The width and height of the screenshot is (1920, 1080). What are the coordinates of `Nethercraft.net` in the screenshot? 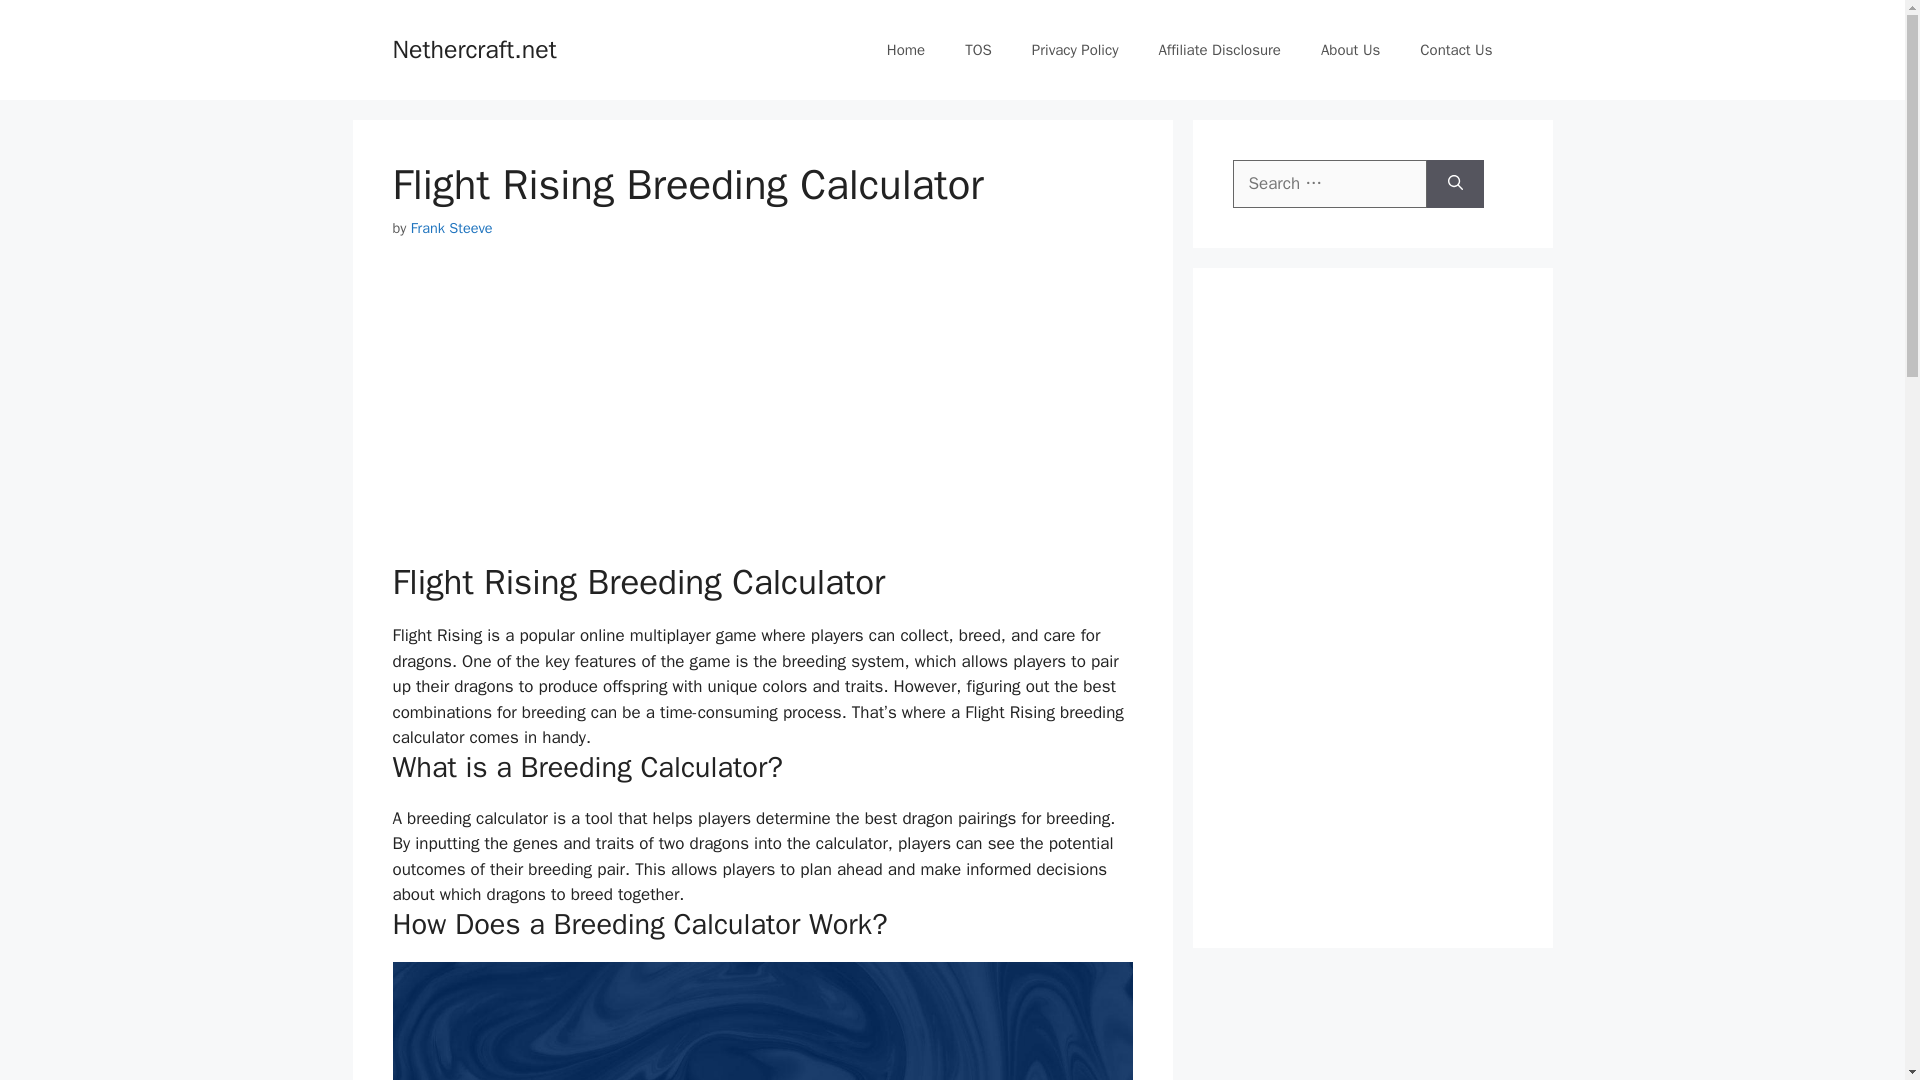 It's located at (474, 48).